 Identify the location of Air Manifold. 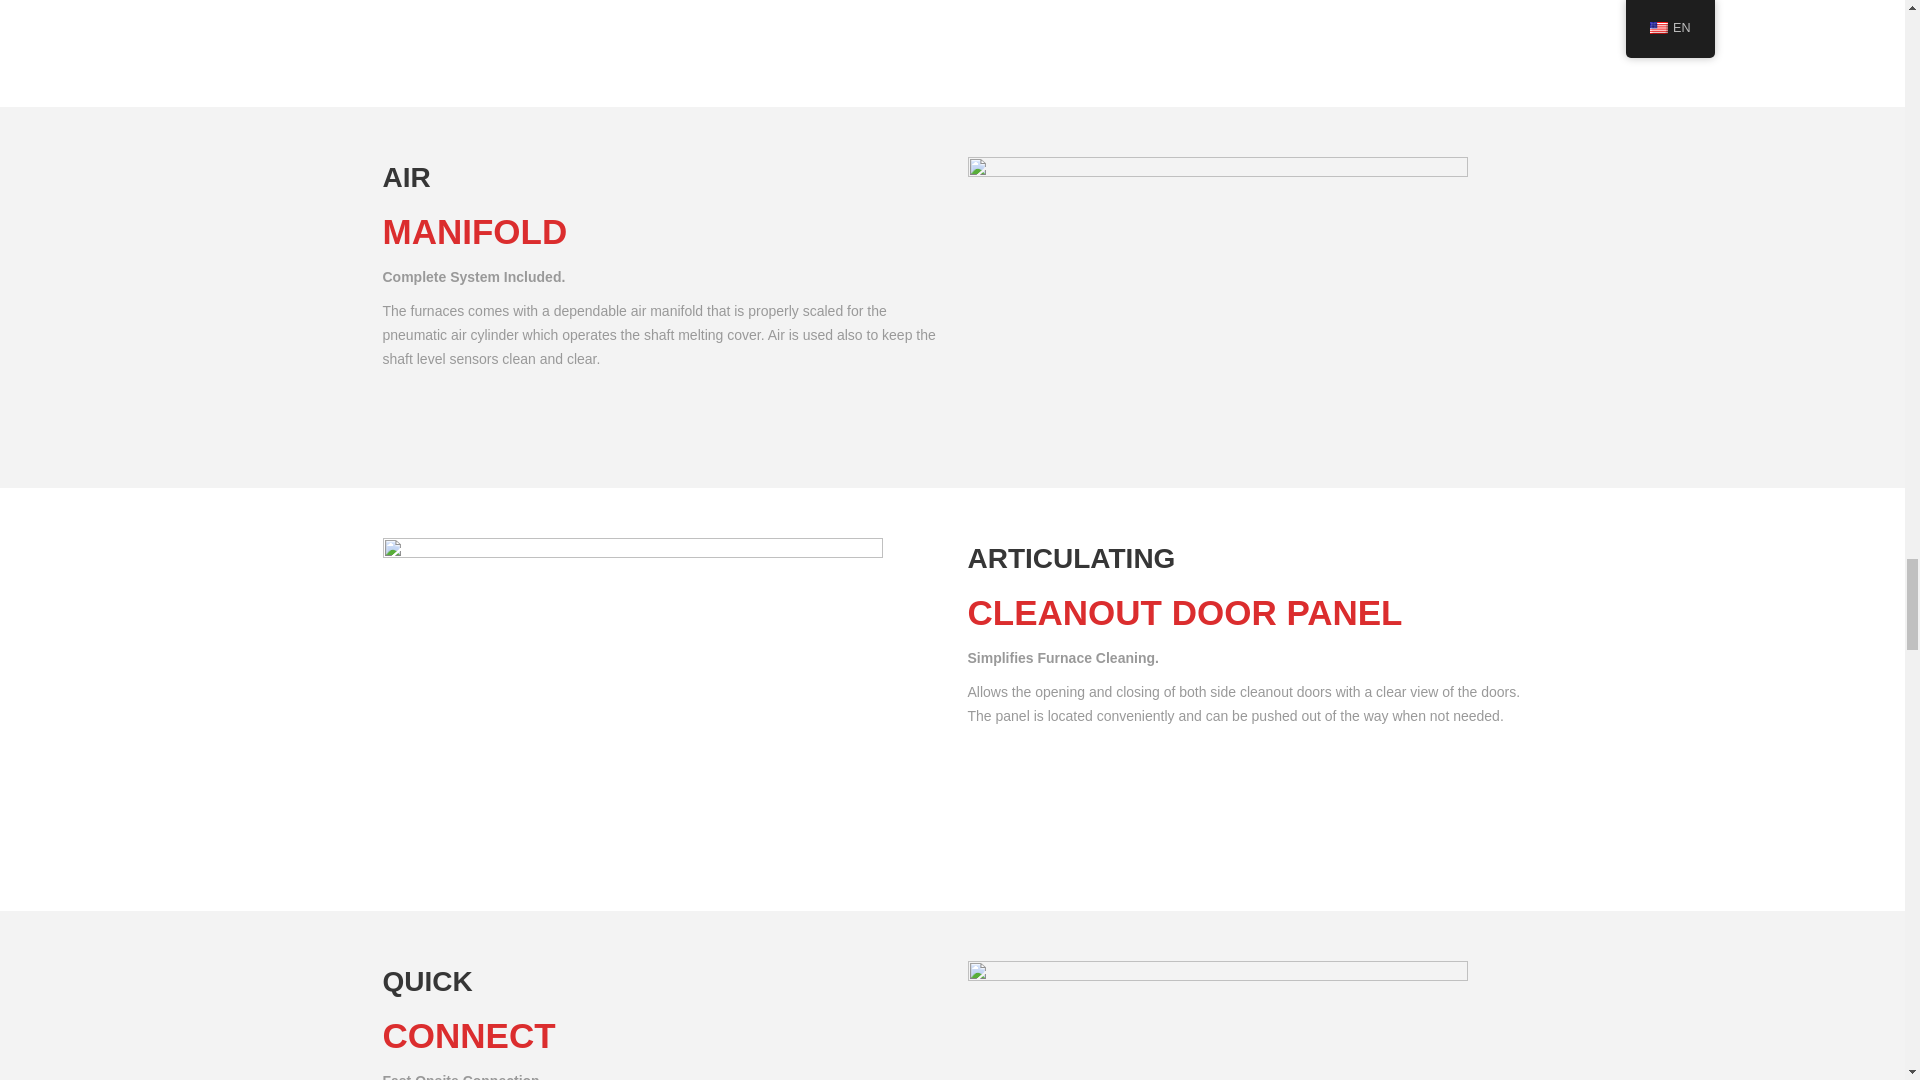
(1218, 297).